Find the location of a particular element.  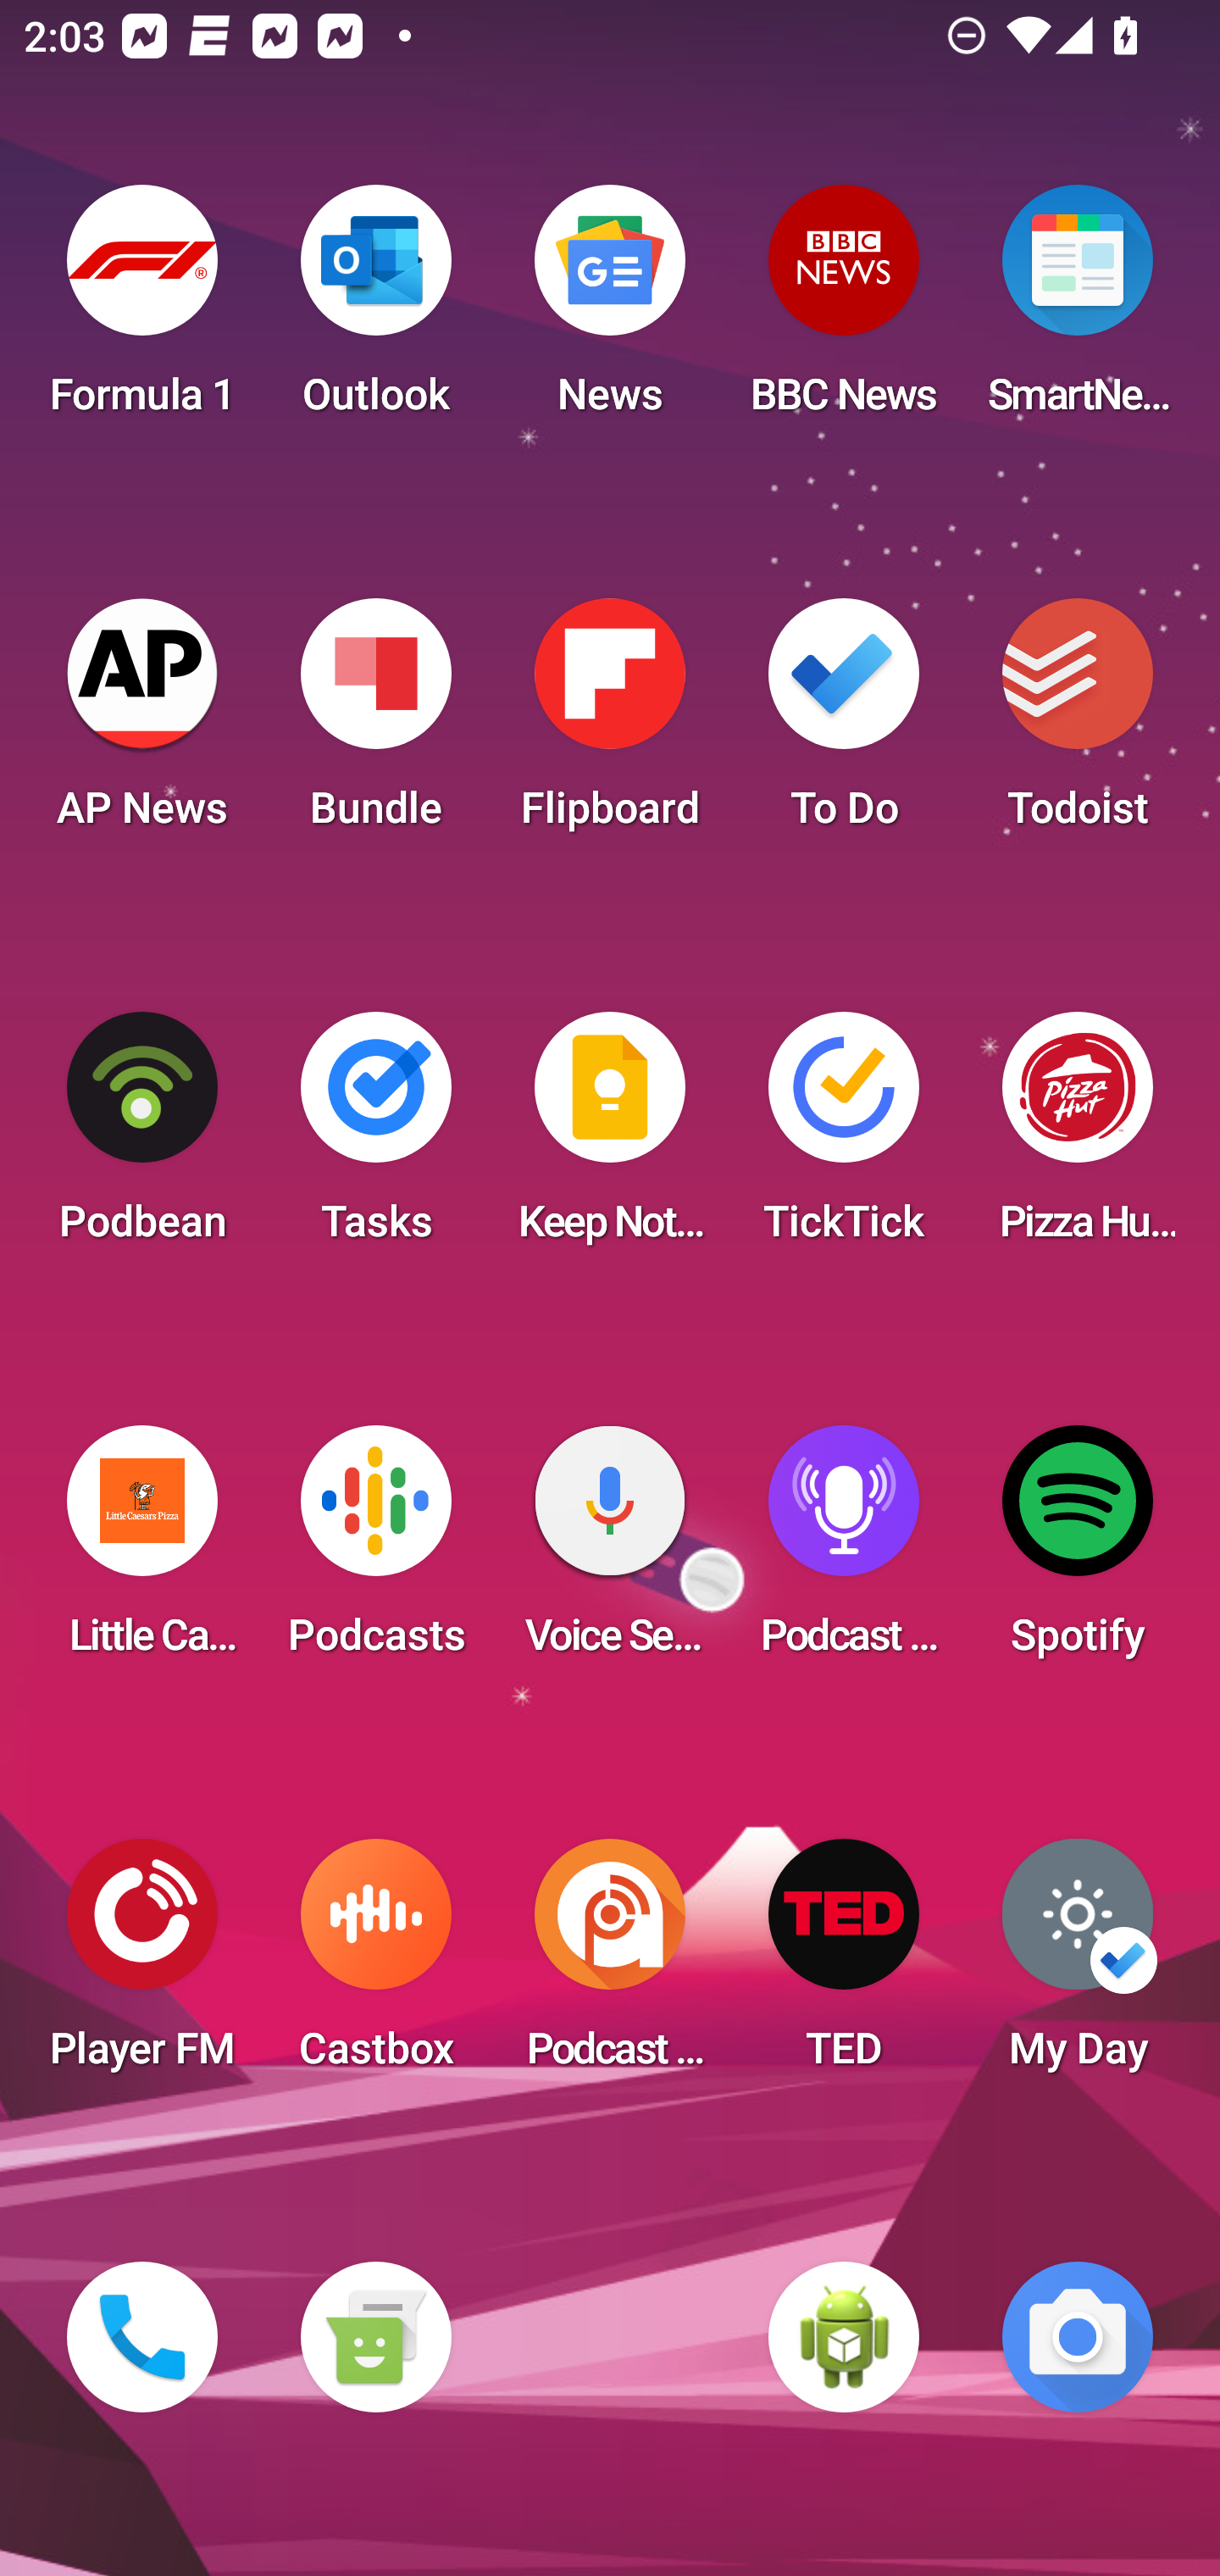

Formula 1 is located at coordinates (142, 310).